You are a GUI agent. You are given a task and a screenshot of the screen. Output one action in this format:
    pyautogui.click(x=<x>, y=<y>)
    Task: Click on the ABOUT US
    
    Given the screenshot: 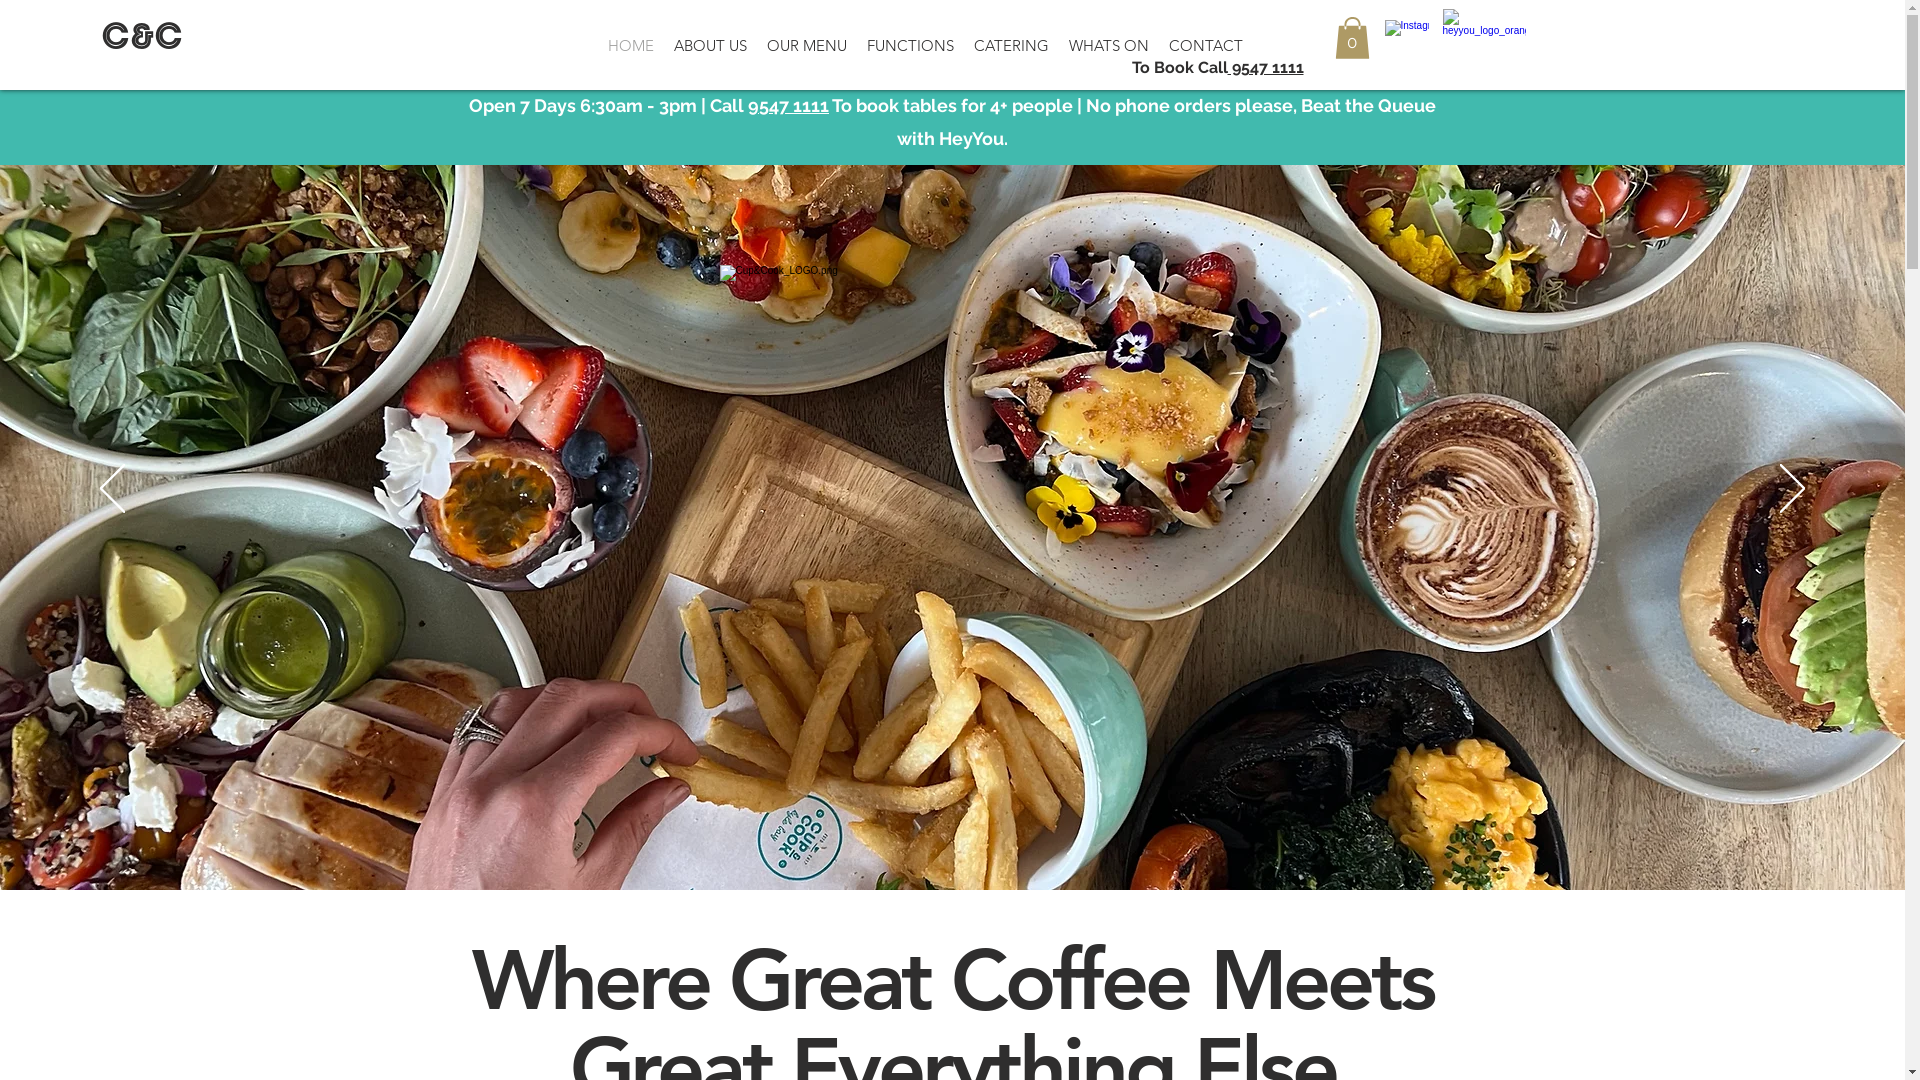 What is the action you would take?
    pyautogui.click(x=710, y=46)
    